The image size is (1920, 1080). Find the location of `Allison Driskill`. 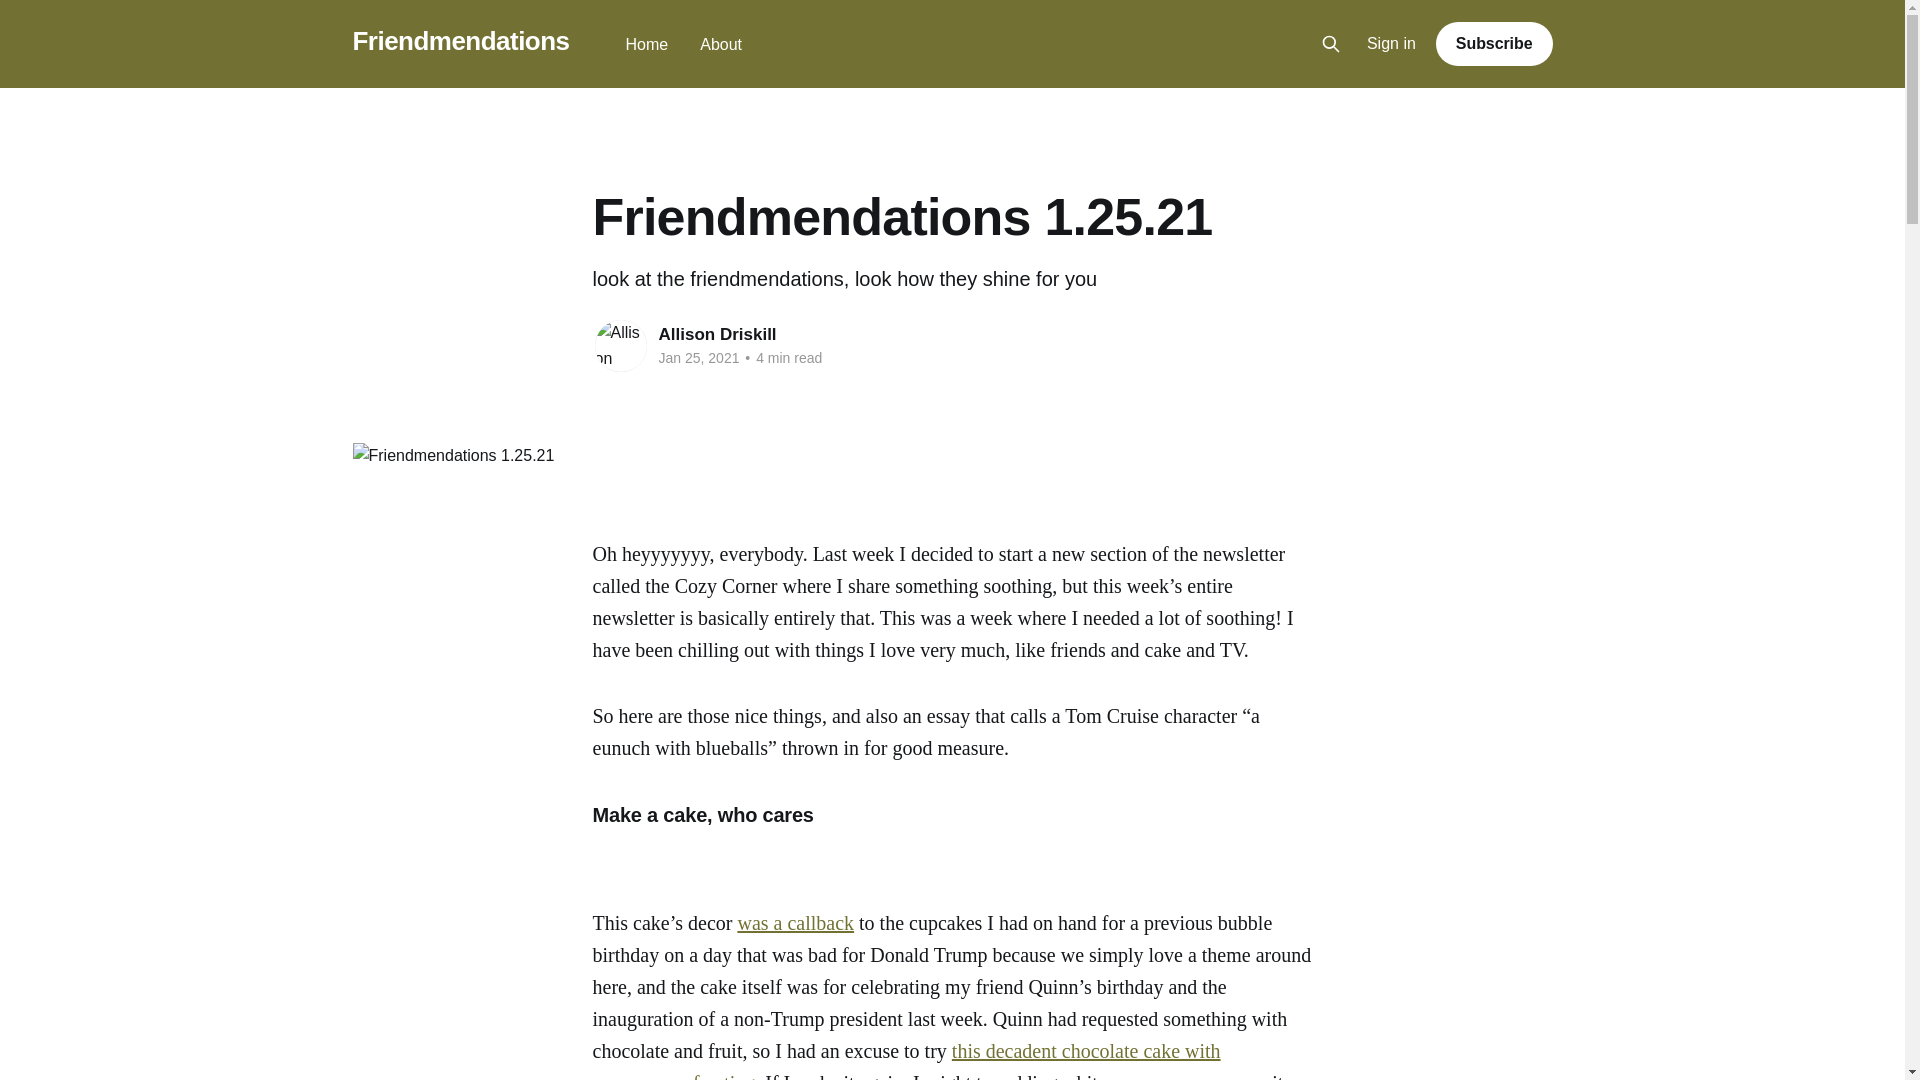

Allison Driskill is located at coordinates (716, 334).